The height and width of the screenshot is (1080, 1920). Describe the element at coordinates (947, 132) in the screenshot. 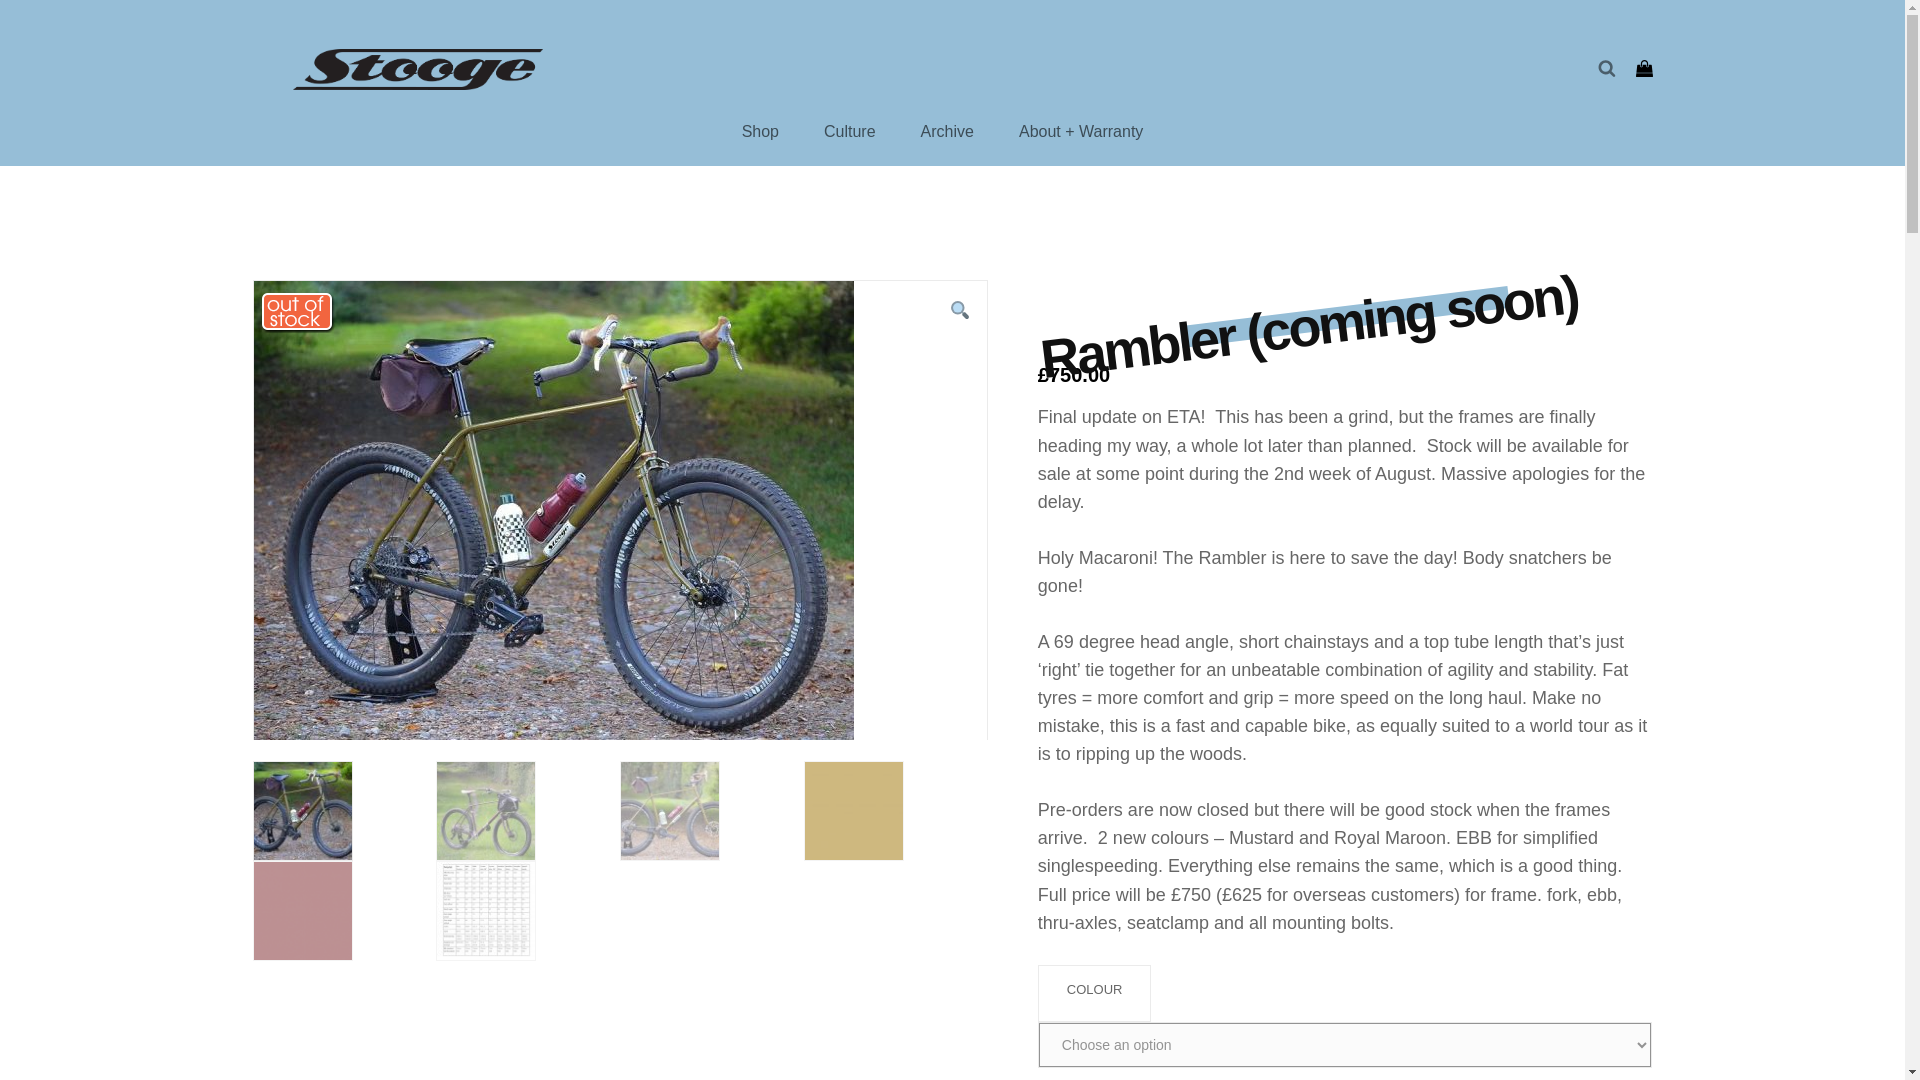

I see `Archive` at that location.